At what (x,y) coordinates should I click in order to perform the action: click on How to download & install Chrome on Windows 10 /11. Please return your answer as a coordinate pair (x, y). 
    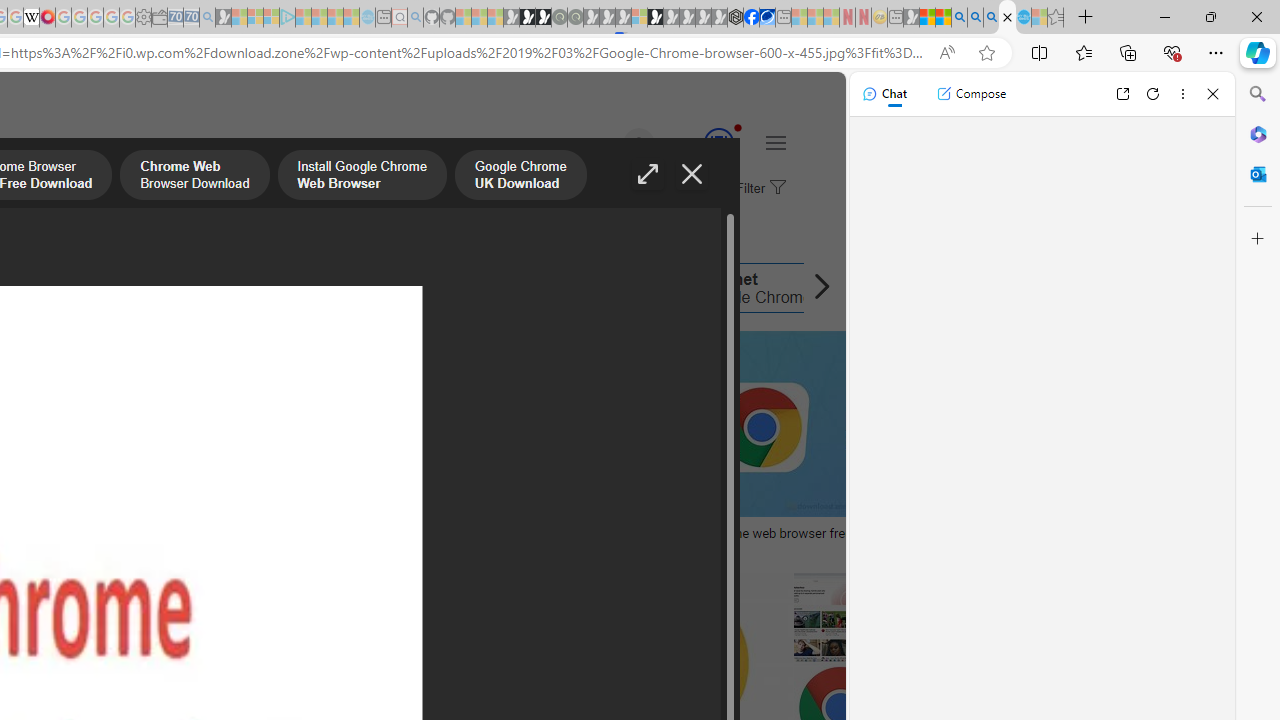
    Looking at the image, I should click on (470, 533).